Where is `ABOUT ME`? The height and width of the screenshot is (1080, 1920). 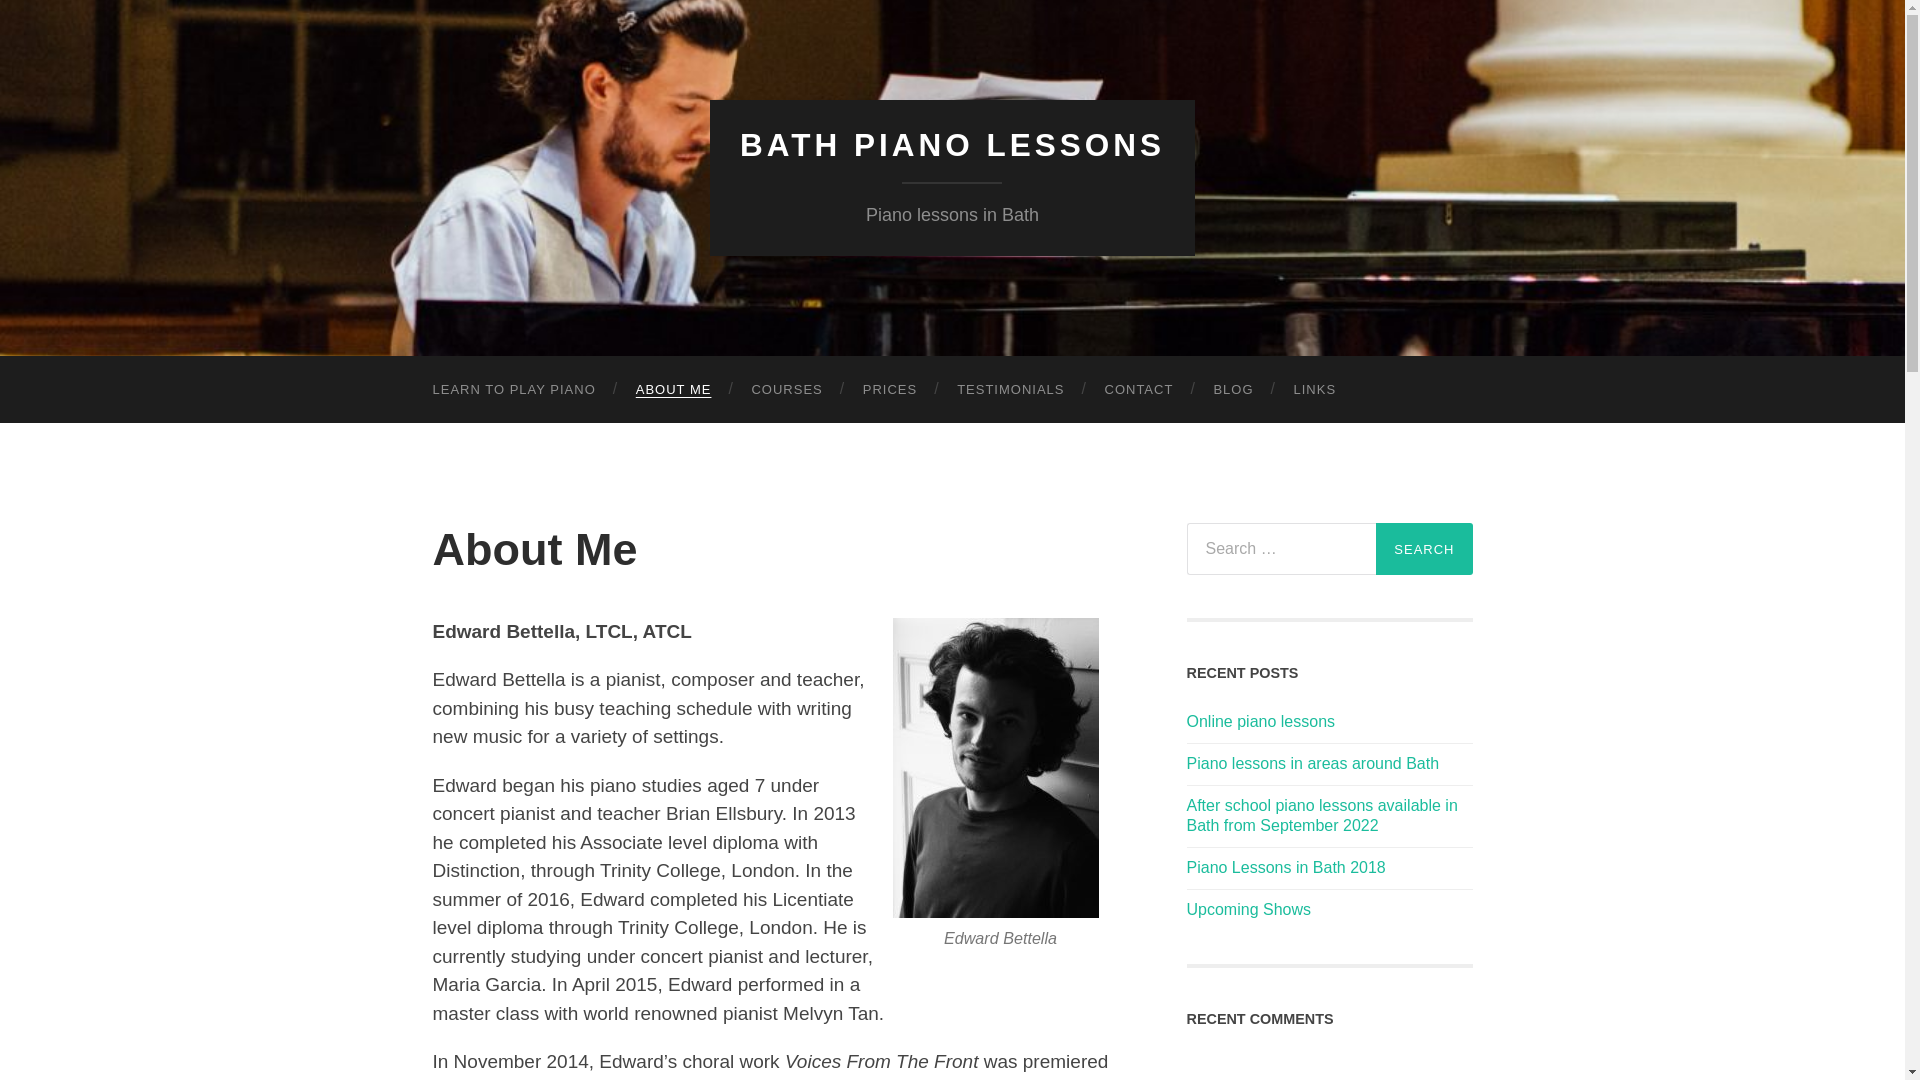
ABOUT ME is located at coordinates (674, 390).